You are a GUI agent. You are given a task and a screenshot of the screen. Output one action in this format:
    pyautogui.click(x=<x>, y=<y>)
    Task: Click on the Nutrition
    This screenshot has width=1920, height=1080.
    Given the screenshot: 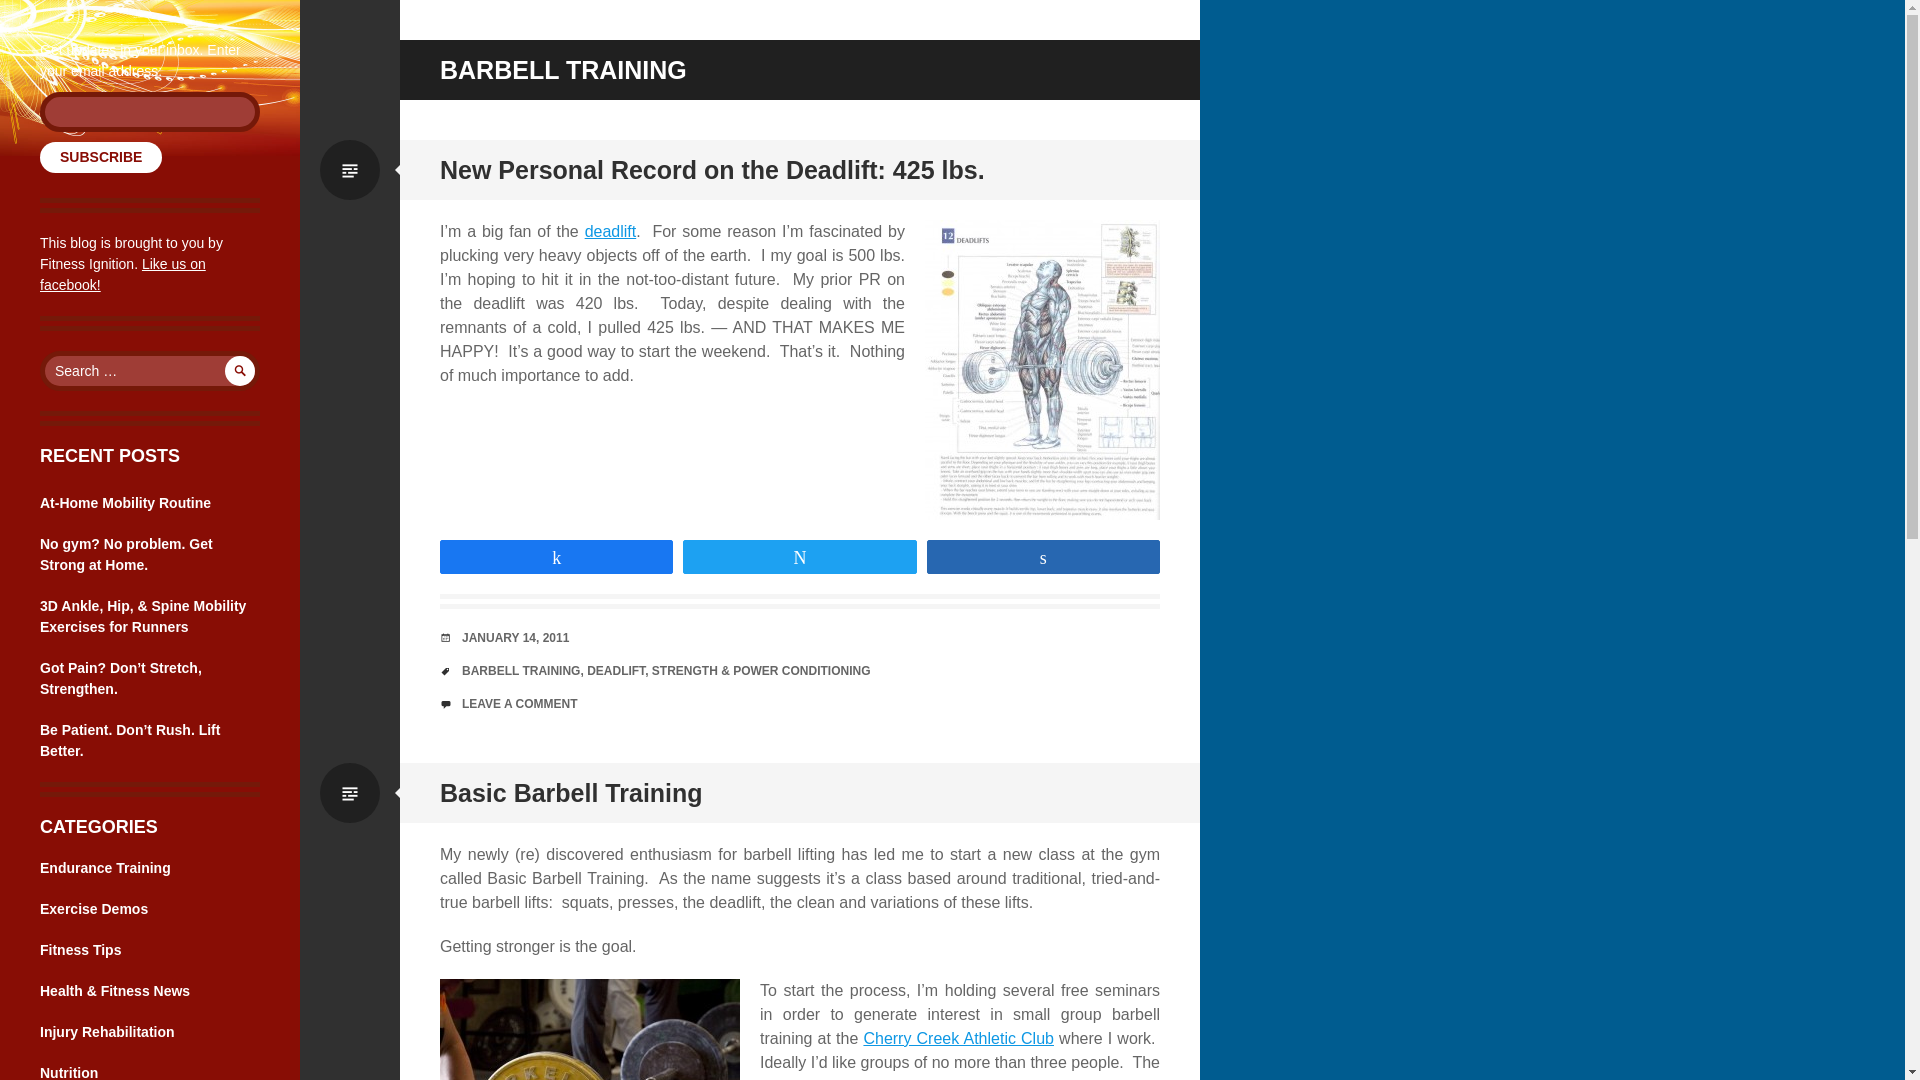 What is the action you would take?
    pyautogui.click(x=68, y=1072)
    